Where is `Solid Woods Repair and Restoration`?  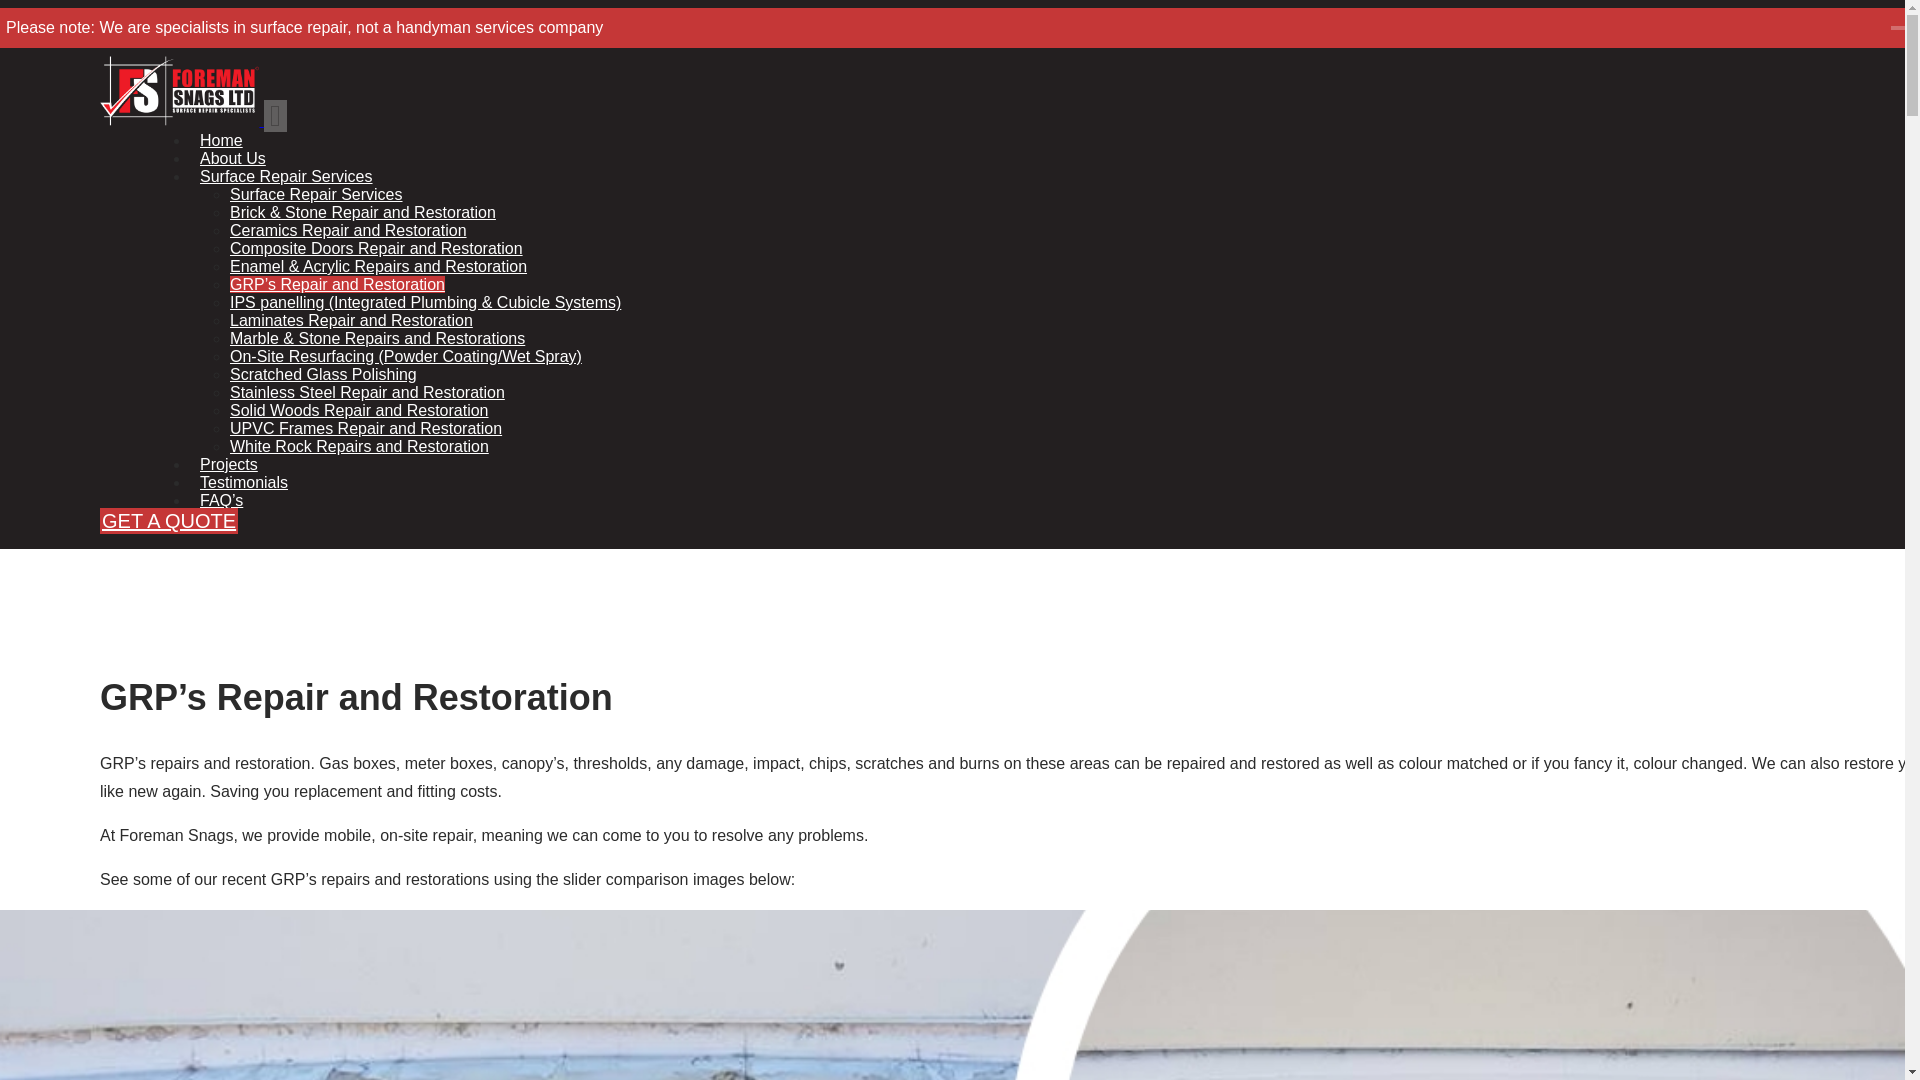 Solid Woods Repair and Restoration is located at coordinates (360, 410).